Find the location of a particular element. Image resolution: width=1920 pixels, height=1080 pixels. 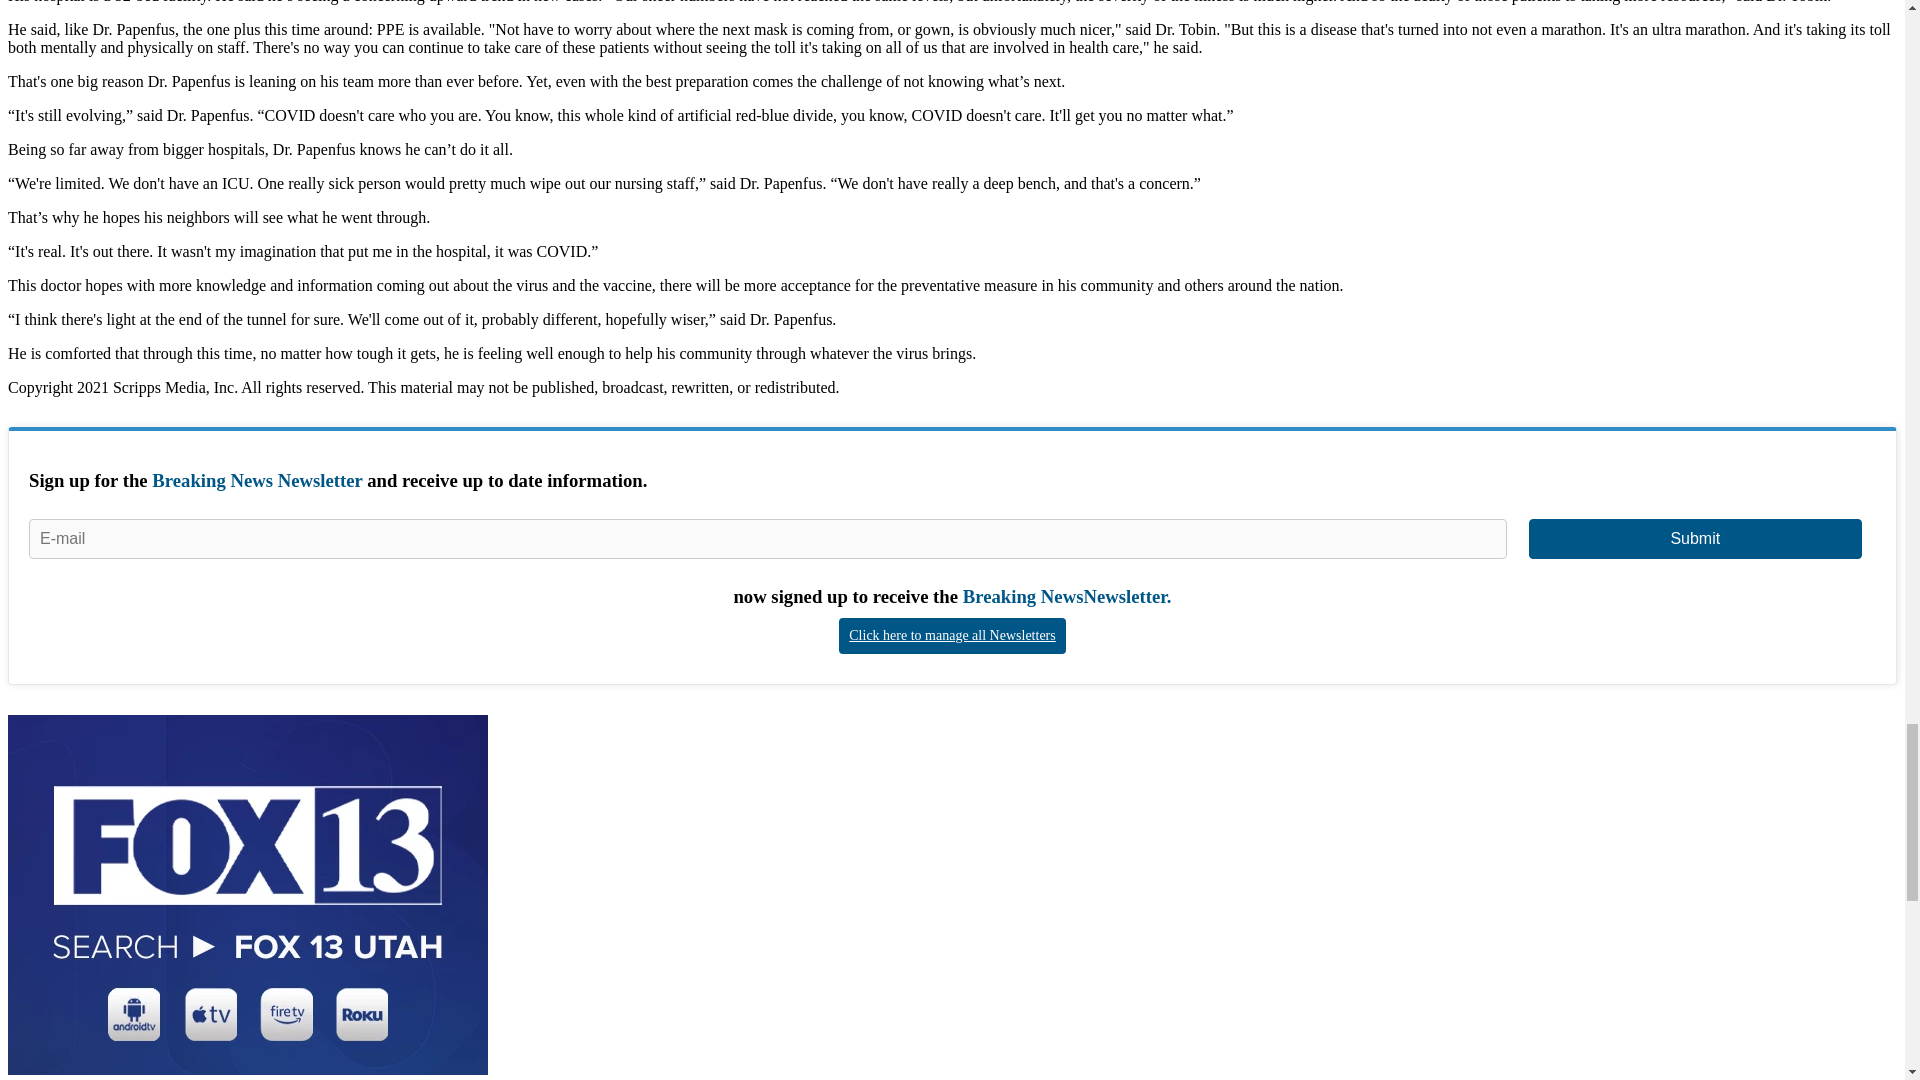

Submit is located at coordinates (1694, 539).